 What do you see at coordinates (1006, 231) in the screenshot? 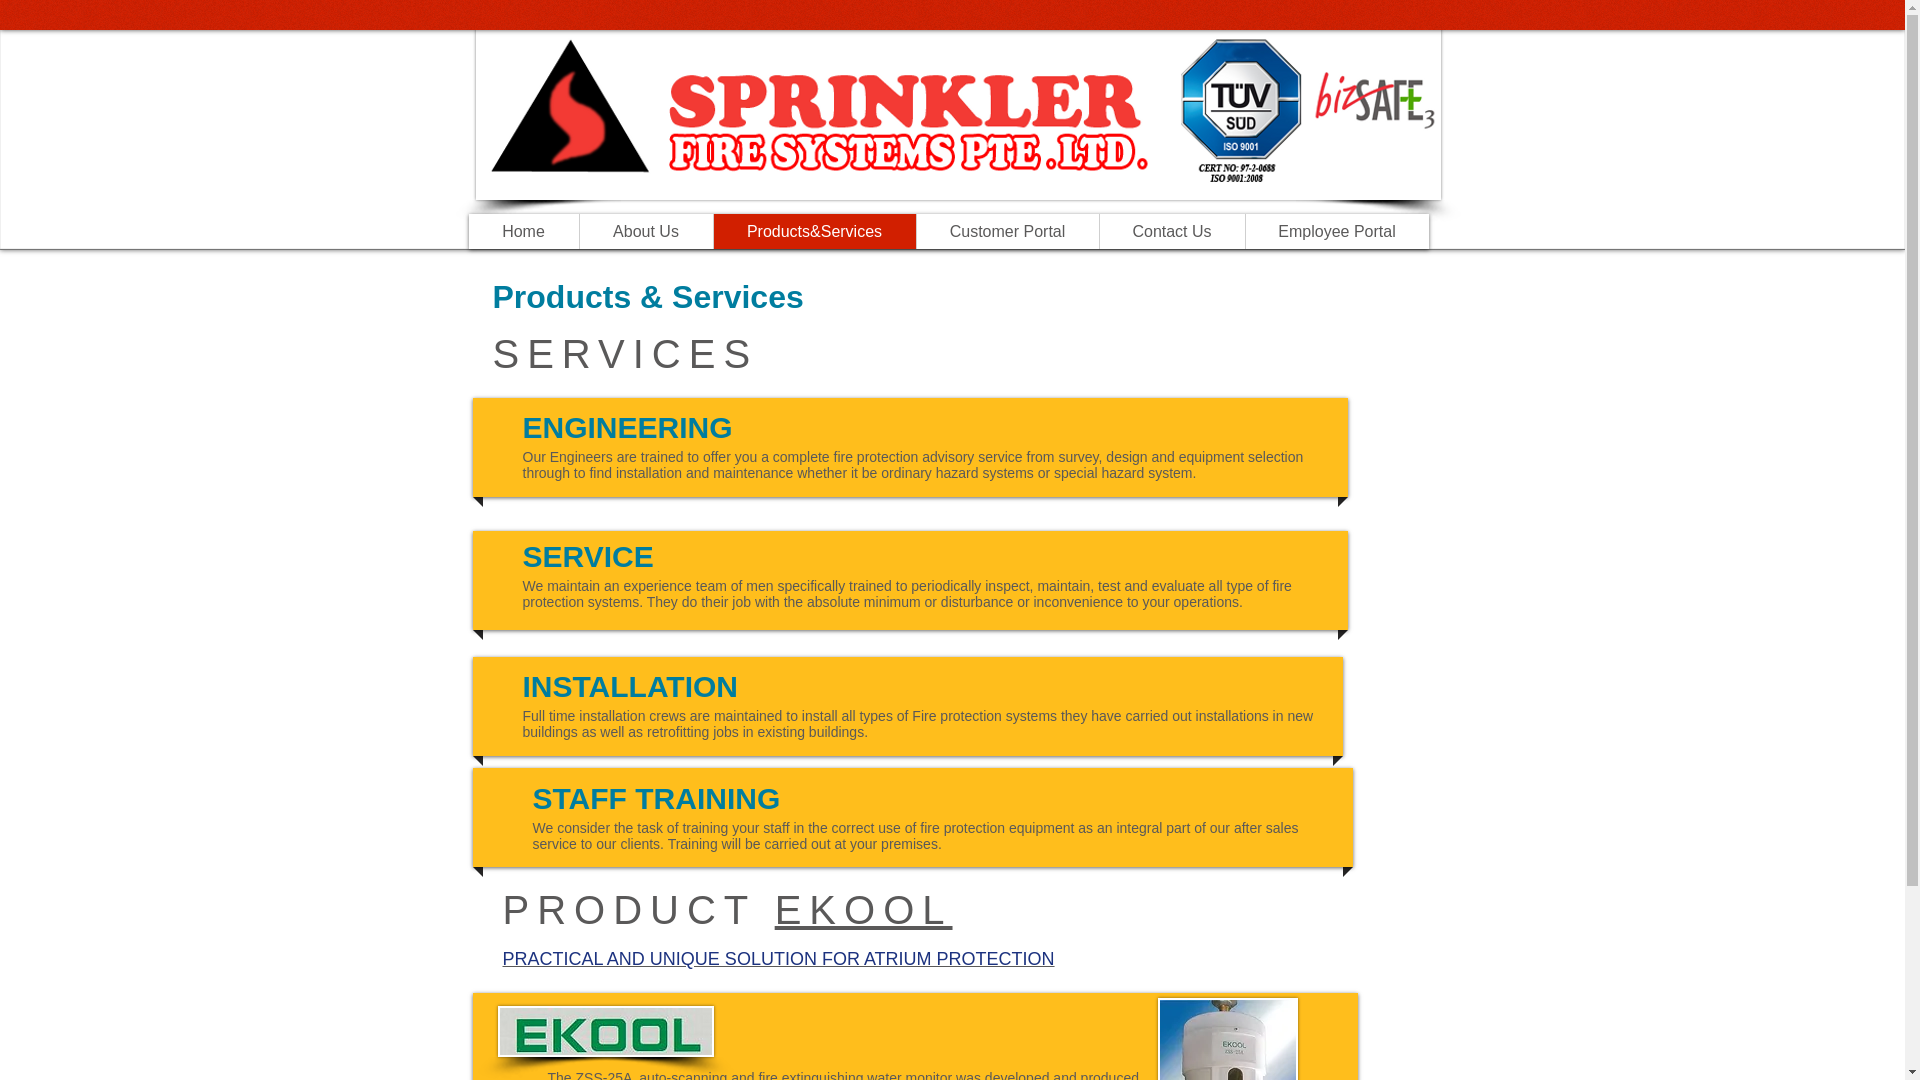
I see `Customer Portal` at bounding box center [1006, 231].